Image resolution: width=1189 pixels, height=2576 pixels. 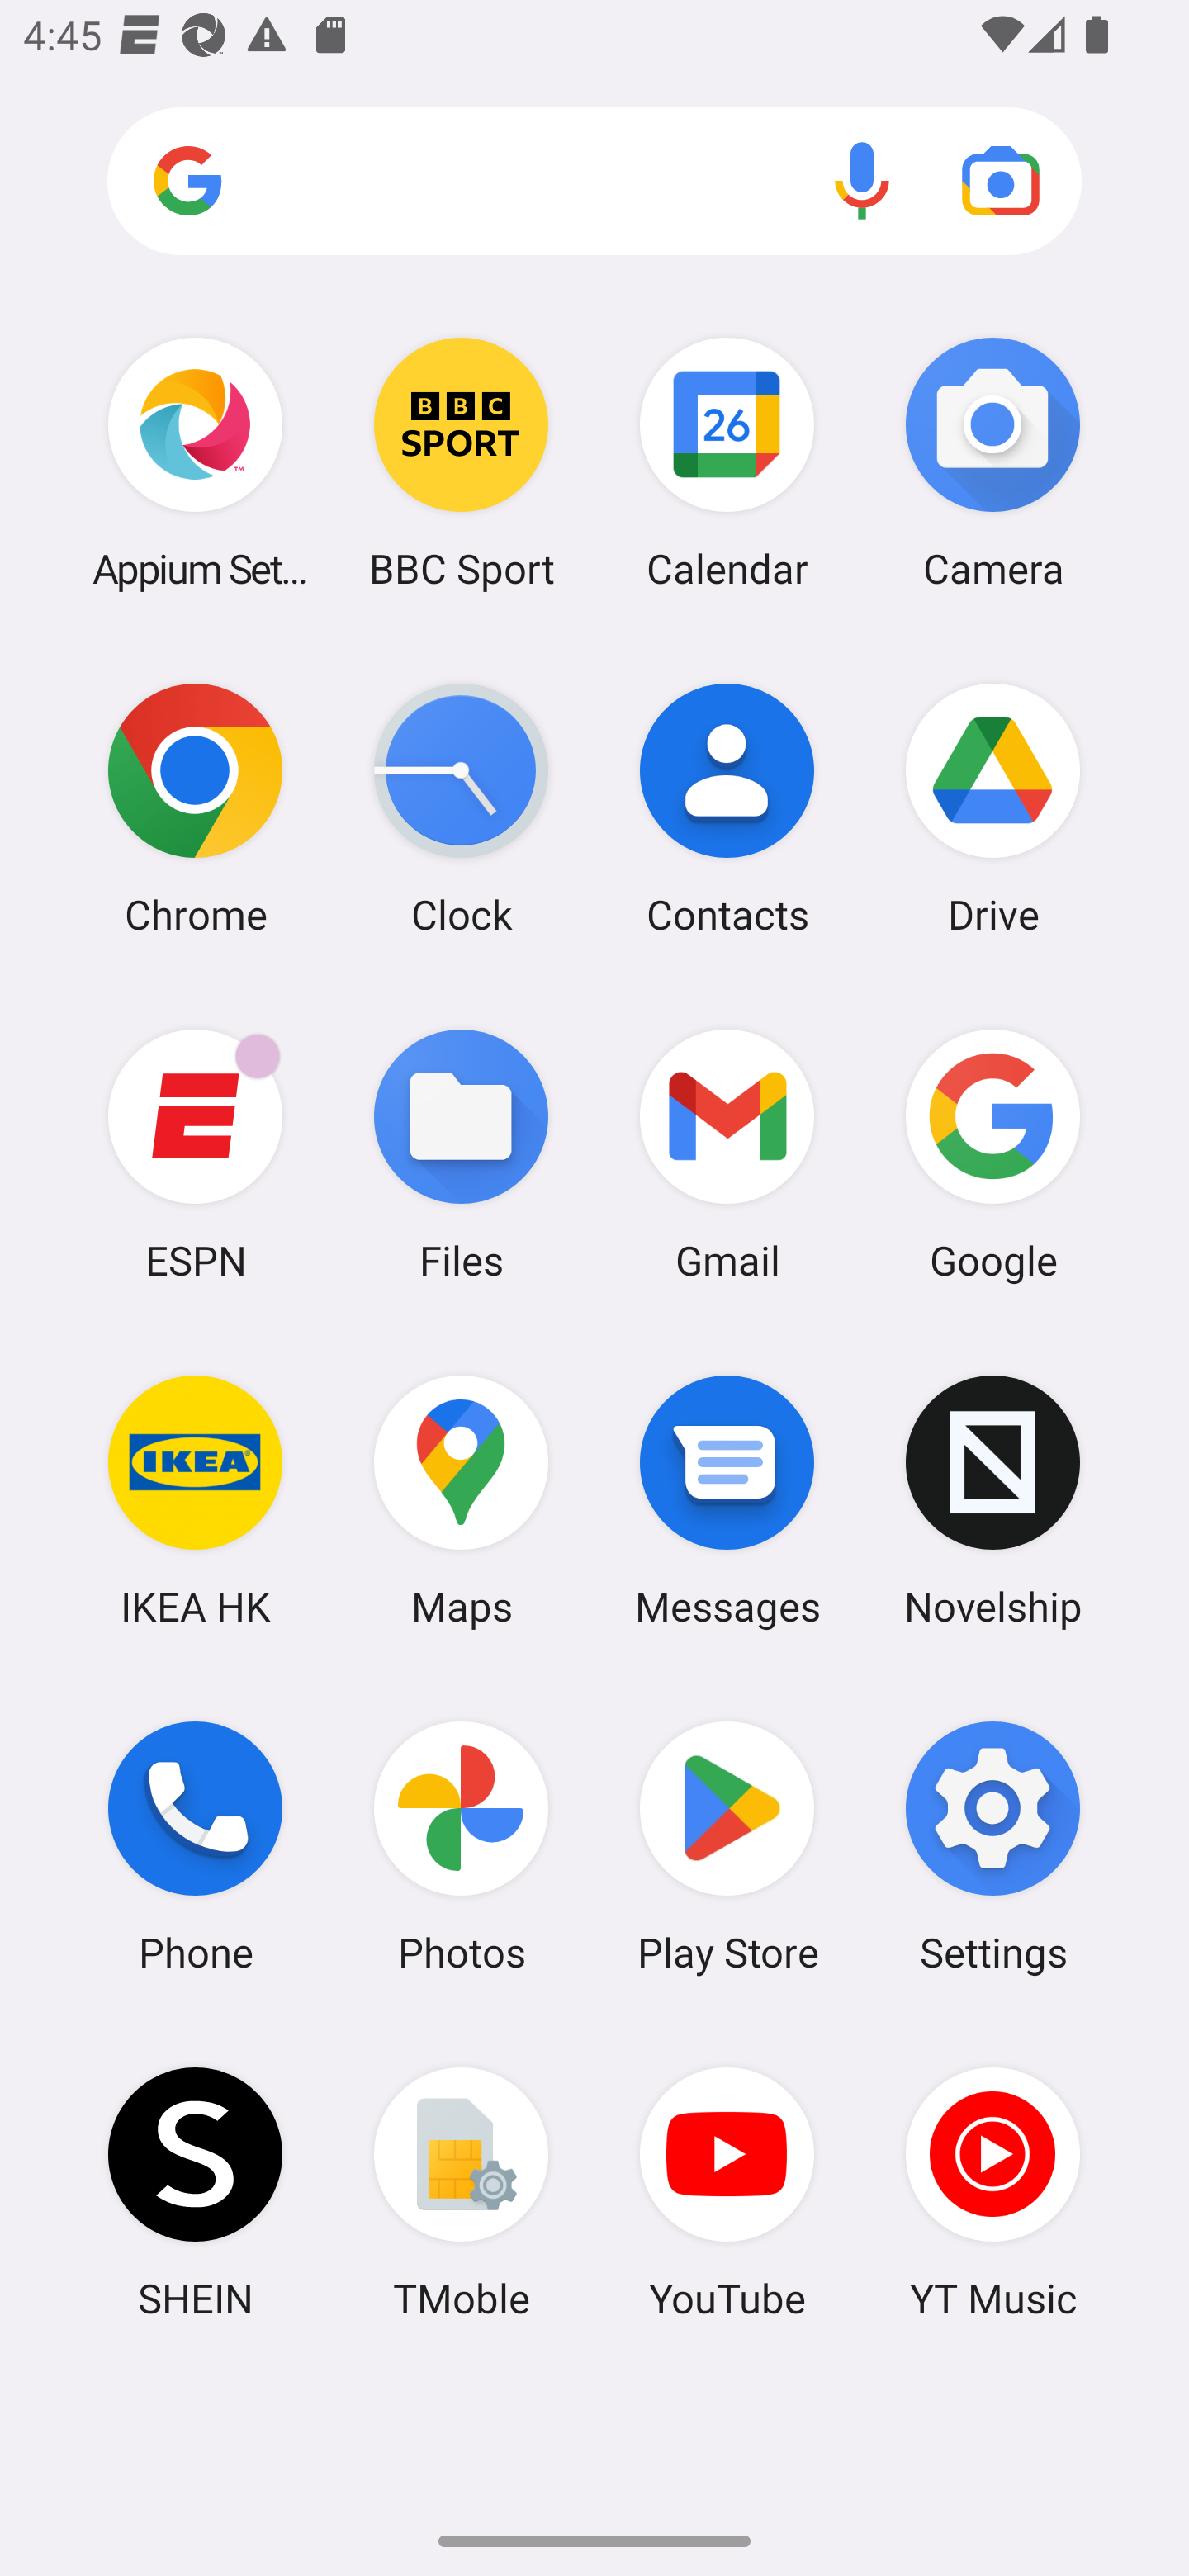 What do you see at coordinates (195, 1847) in the screenshot?
I see `Phone` at bounding box center [195, 1847].